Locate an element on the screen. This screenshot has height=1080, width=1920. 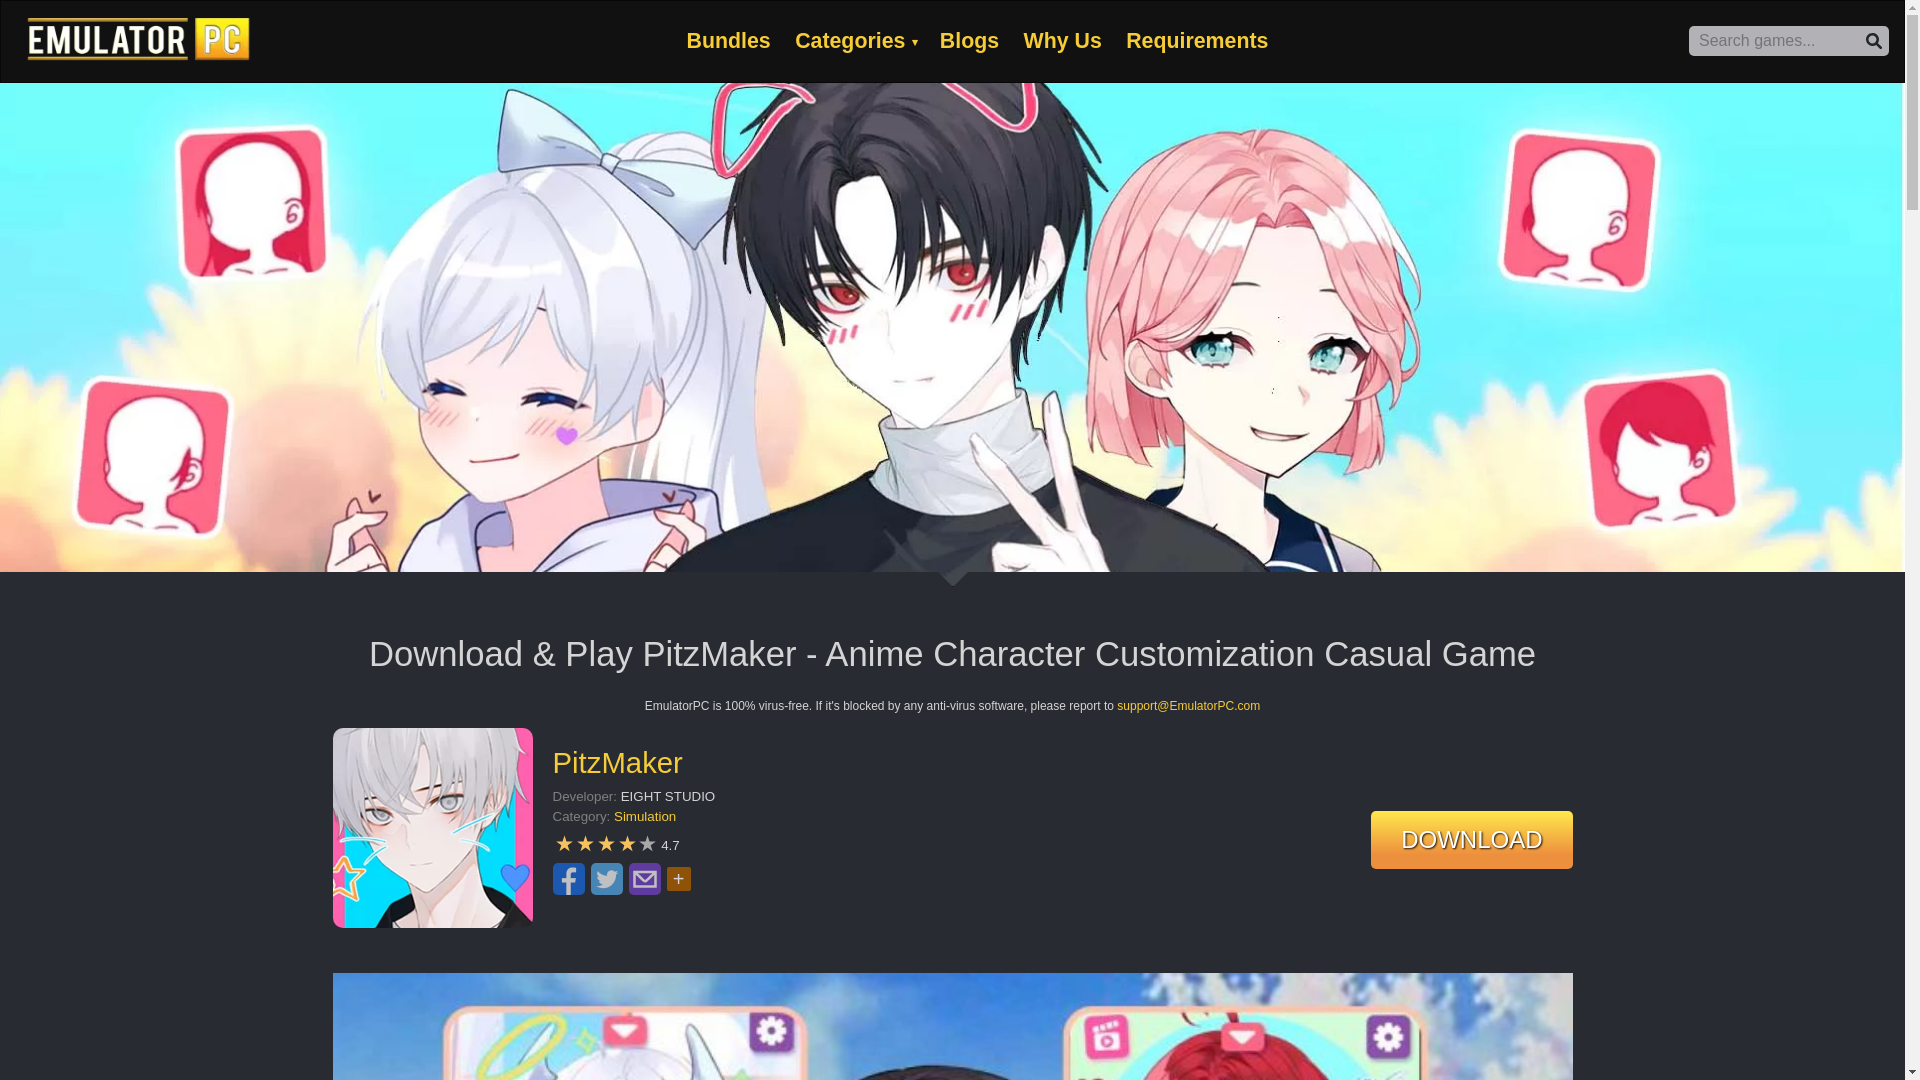
Email is located at coordinates (644, 878).